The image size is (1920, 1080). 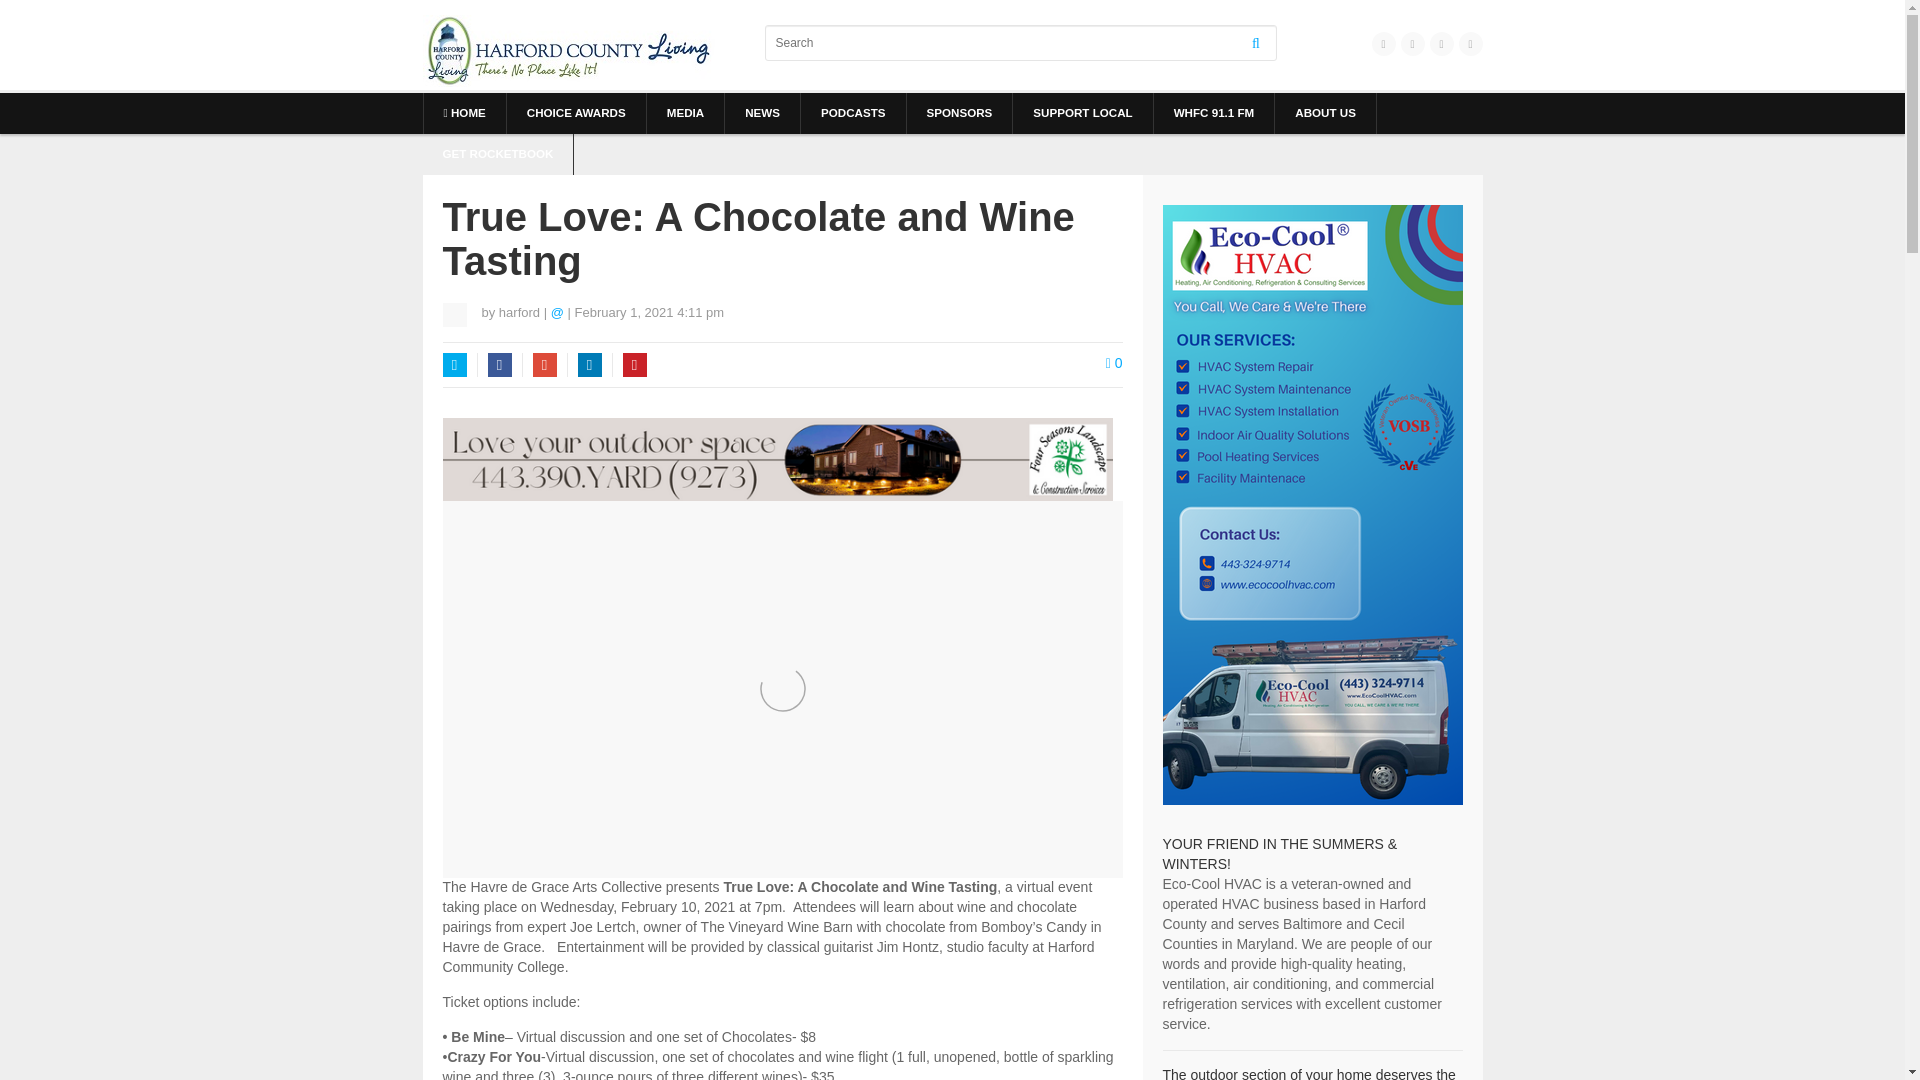 I want to click on PODCASTS, so click(x=853, y=112).